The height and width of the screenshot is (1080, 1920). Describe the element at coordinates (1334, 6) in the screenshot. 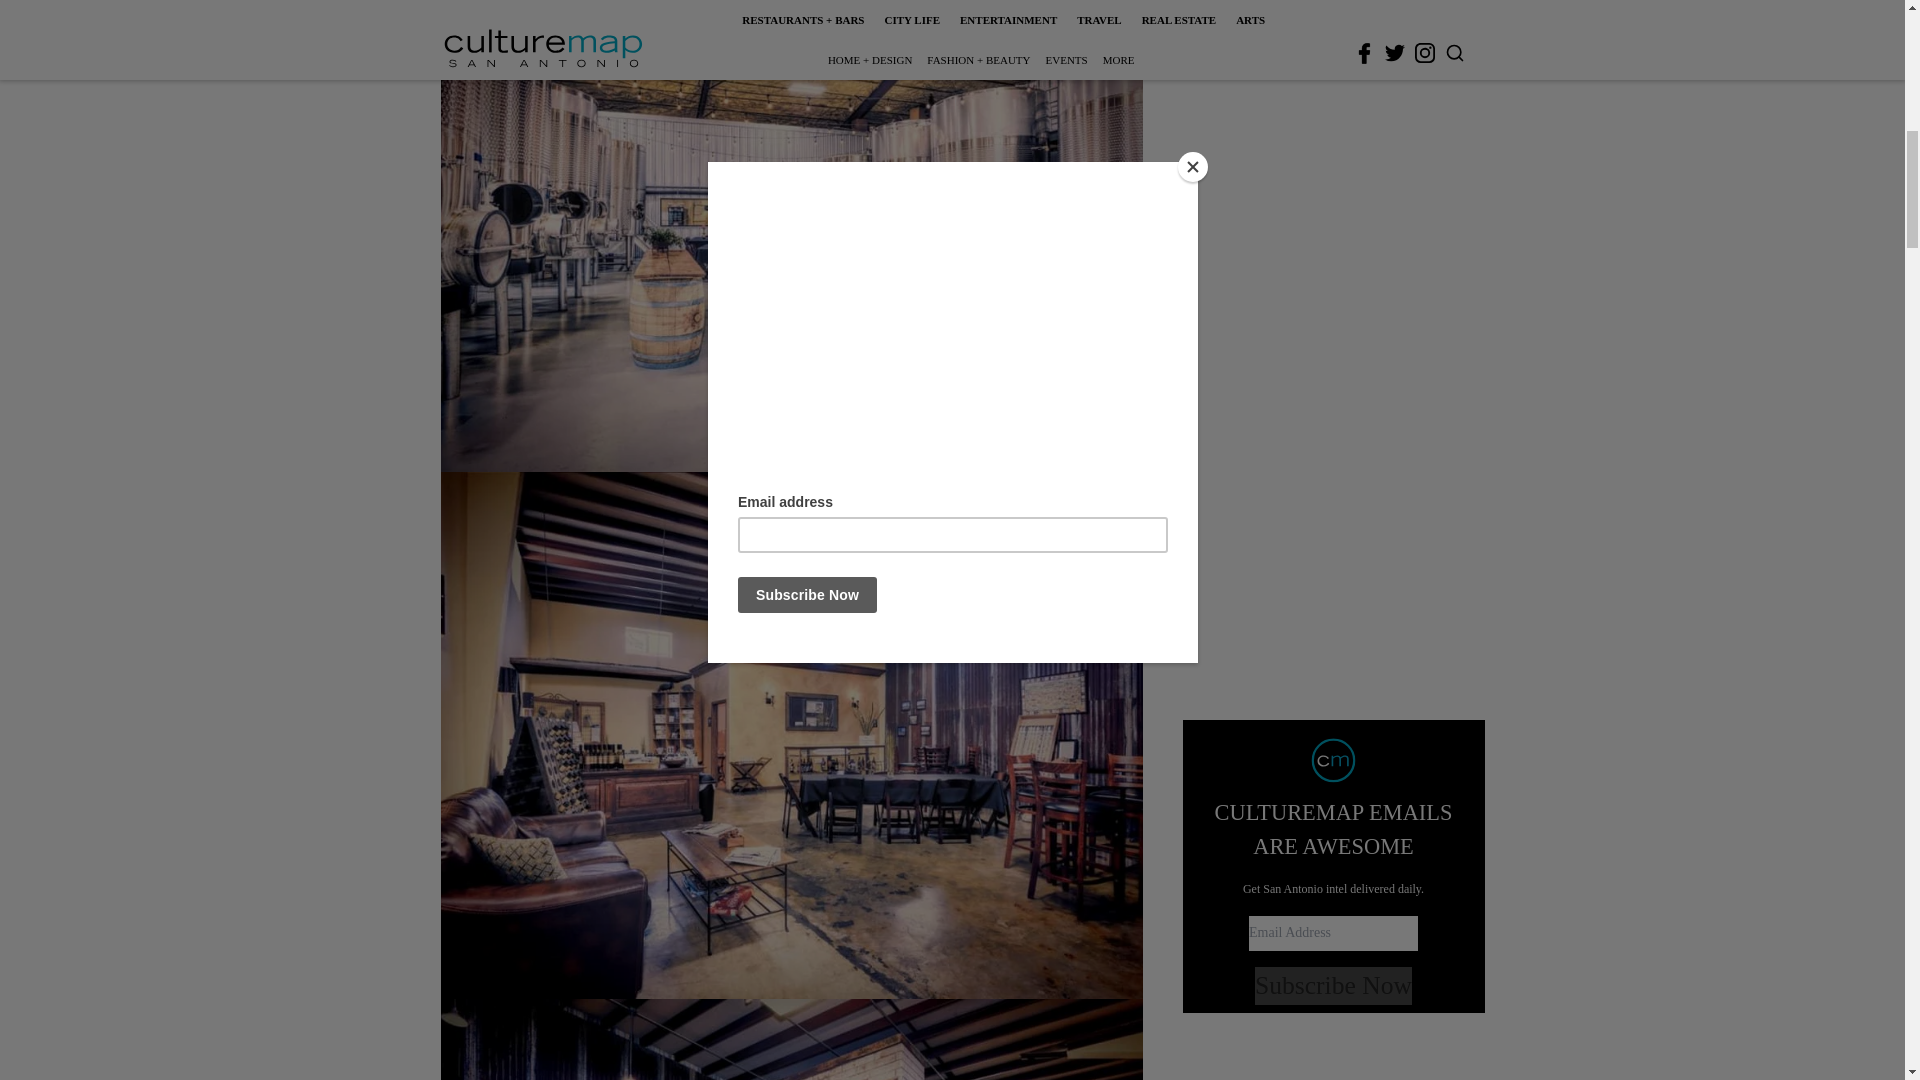

I see `3rd party ad content` at that location.